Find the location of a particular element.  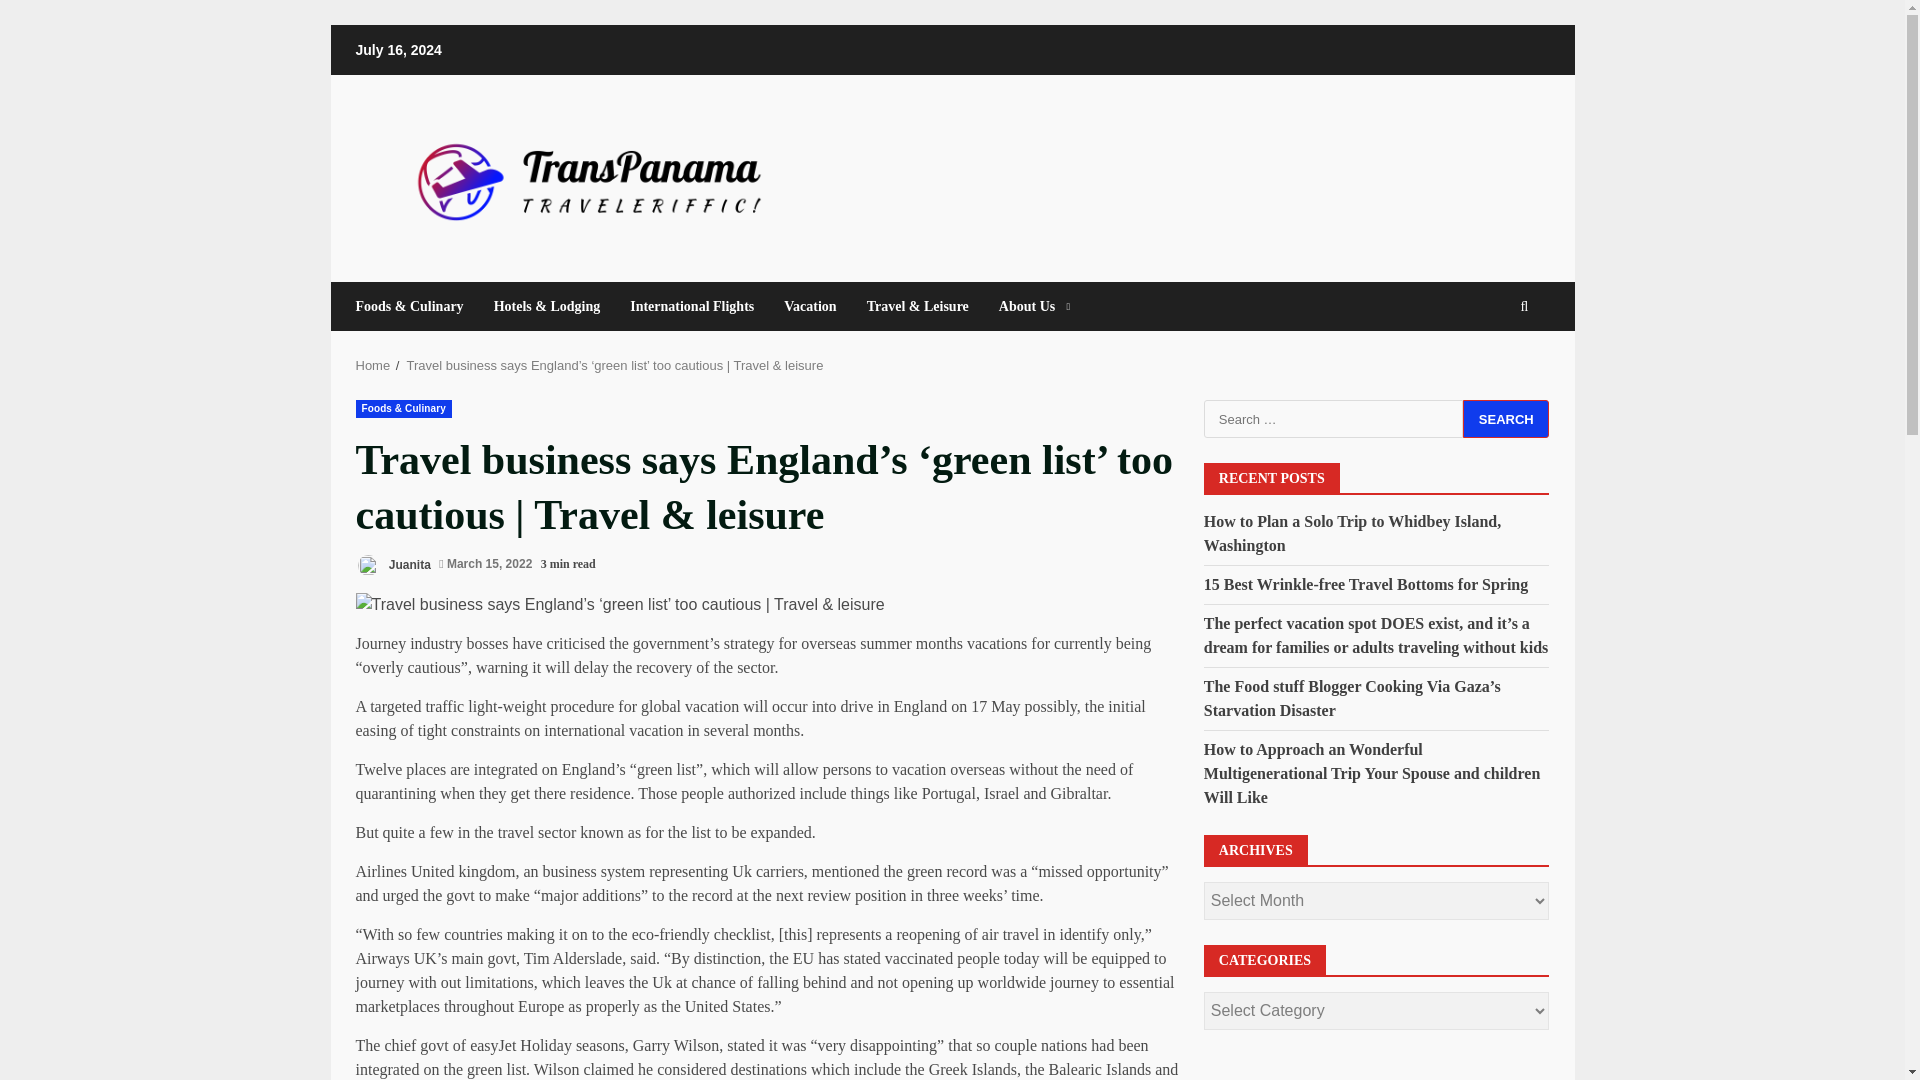

About Us is located at coordinates (1026, 306).